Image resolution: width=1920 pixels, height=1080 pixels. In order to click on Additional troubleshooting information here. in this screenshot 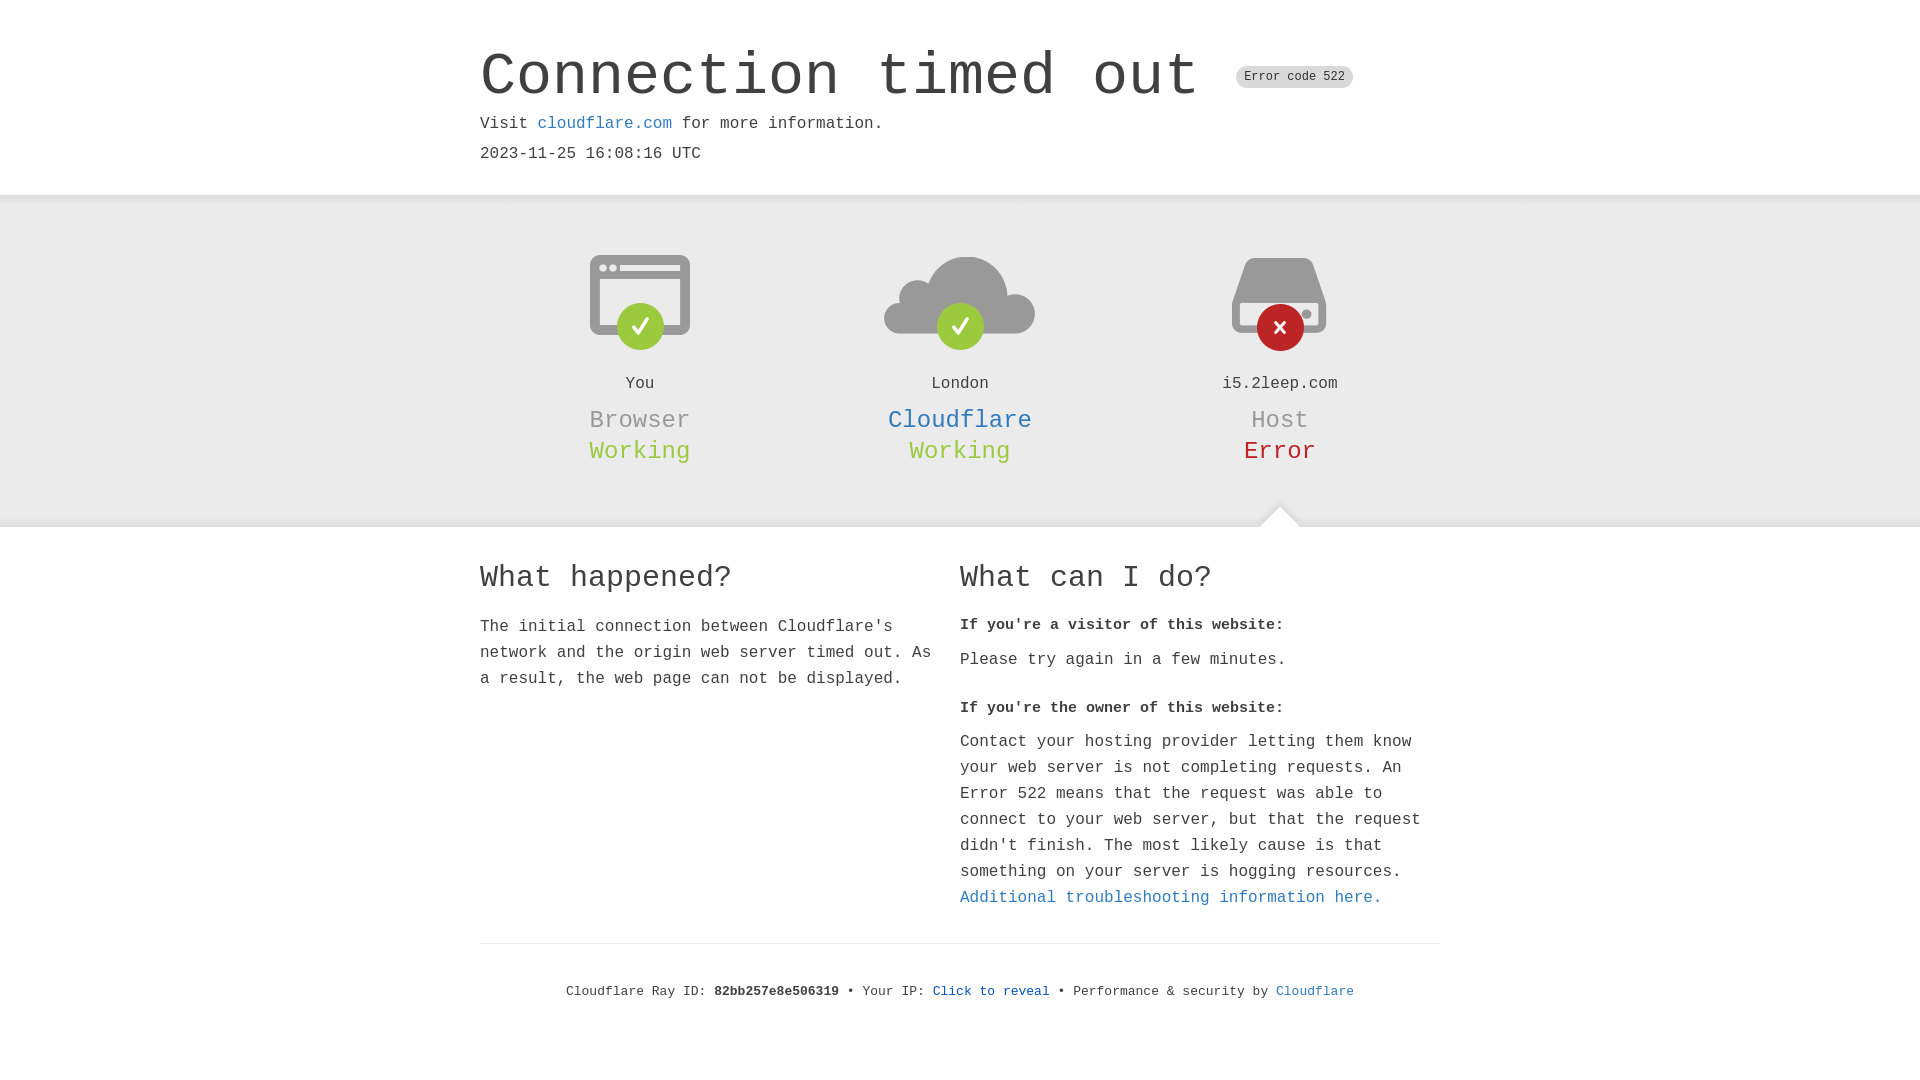, I will do `click(1171, 898)`.